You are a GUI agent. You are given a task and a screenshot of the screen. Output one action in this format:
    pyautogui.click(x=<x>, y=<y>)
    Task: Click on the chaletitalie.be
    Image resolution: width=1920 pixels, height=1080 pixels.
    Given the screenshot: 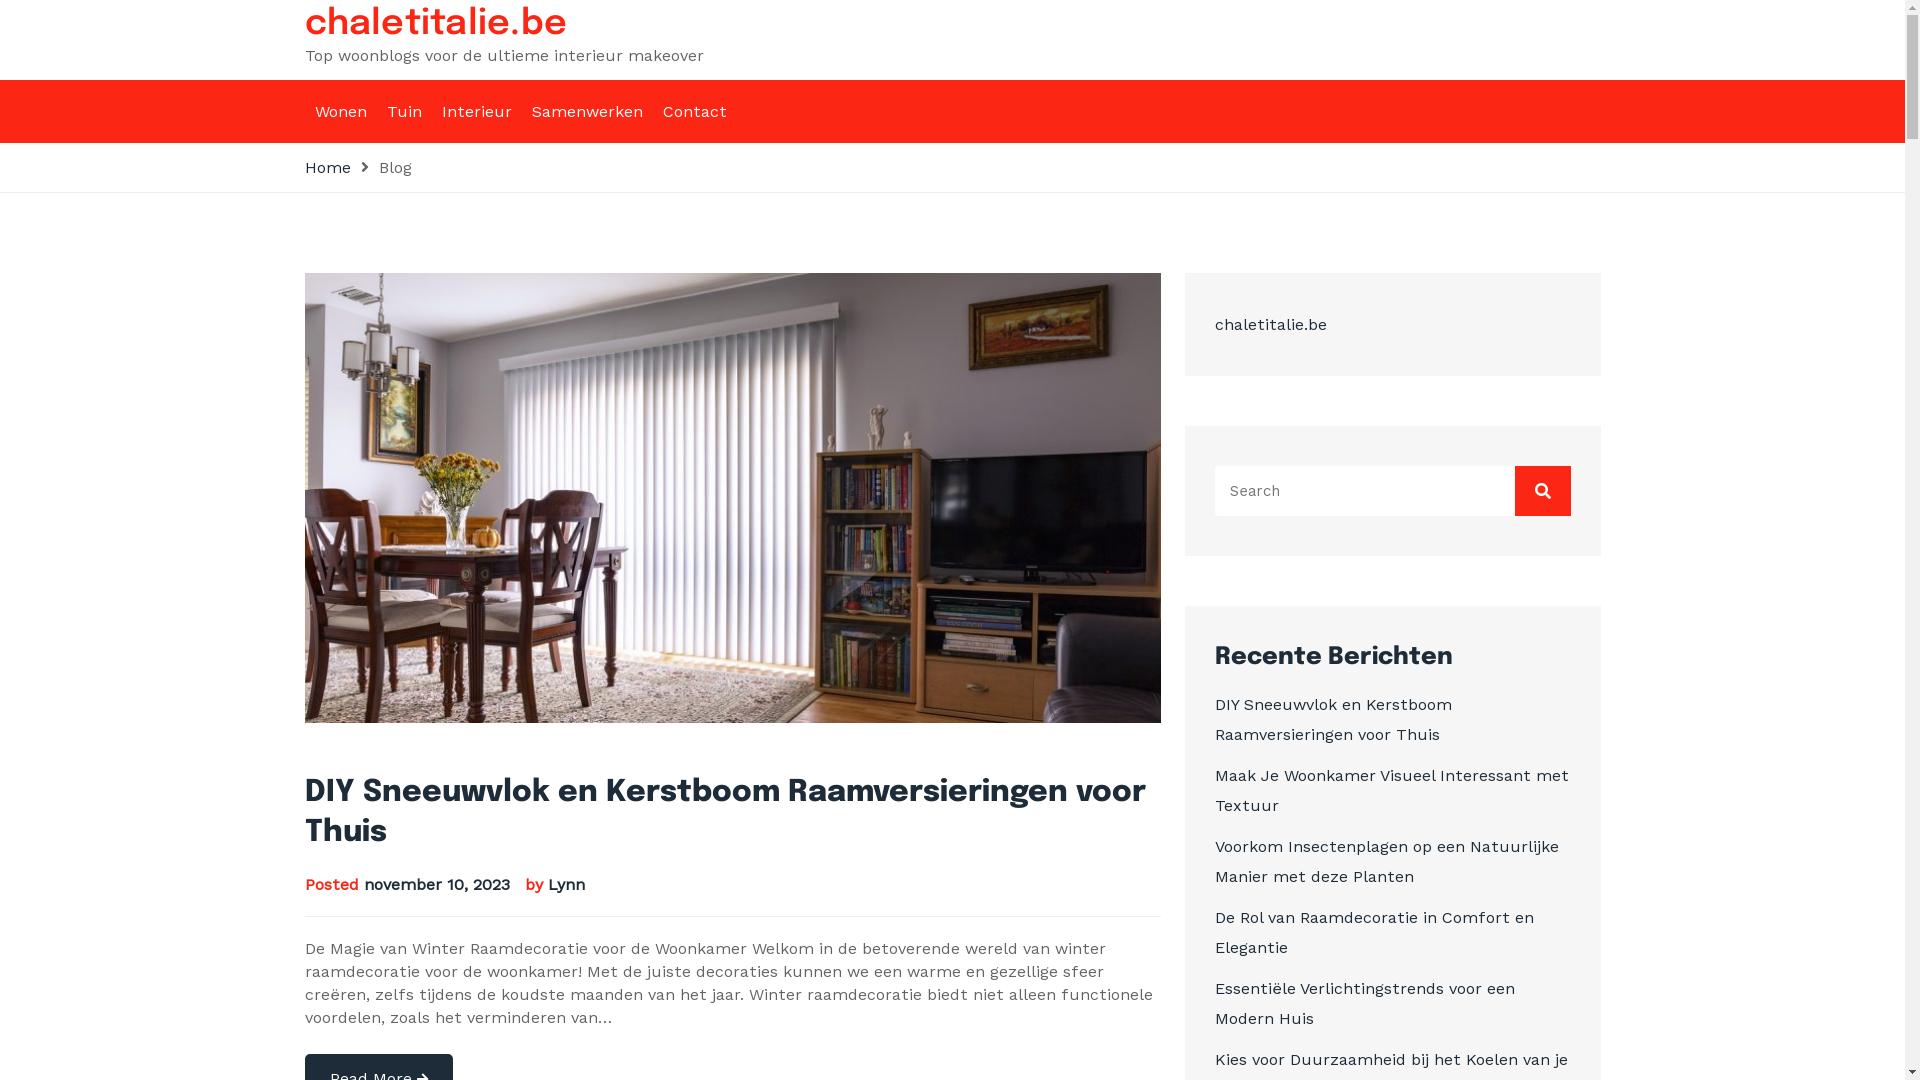 What is the action you would take?
    pyautogui.click(x=436, y=24)
    